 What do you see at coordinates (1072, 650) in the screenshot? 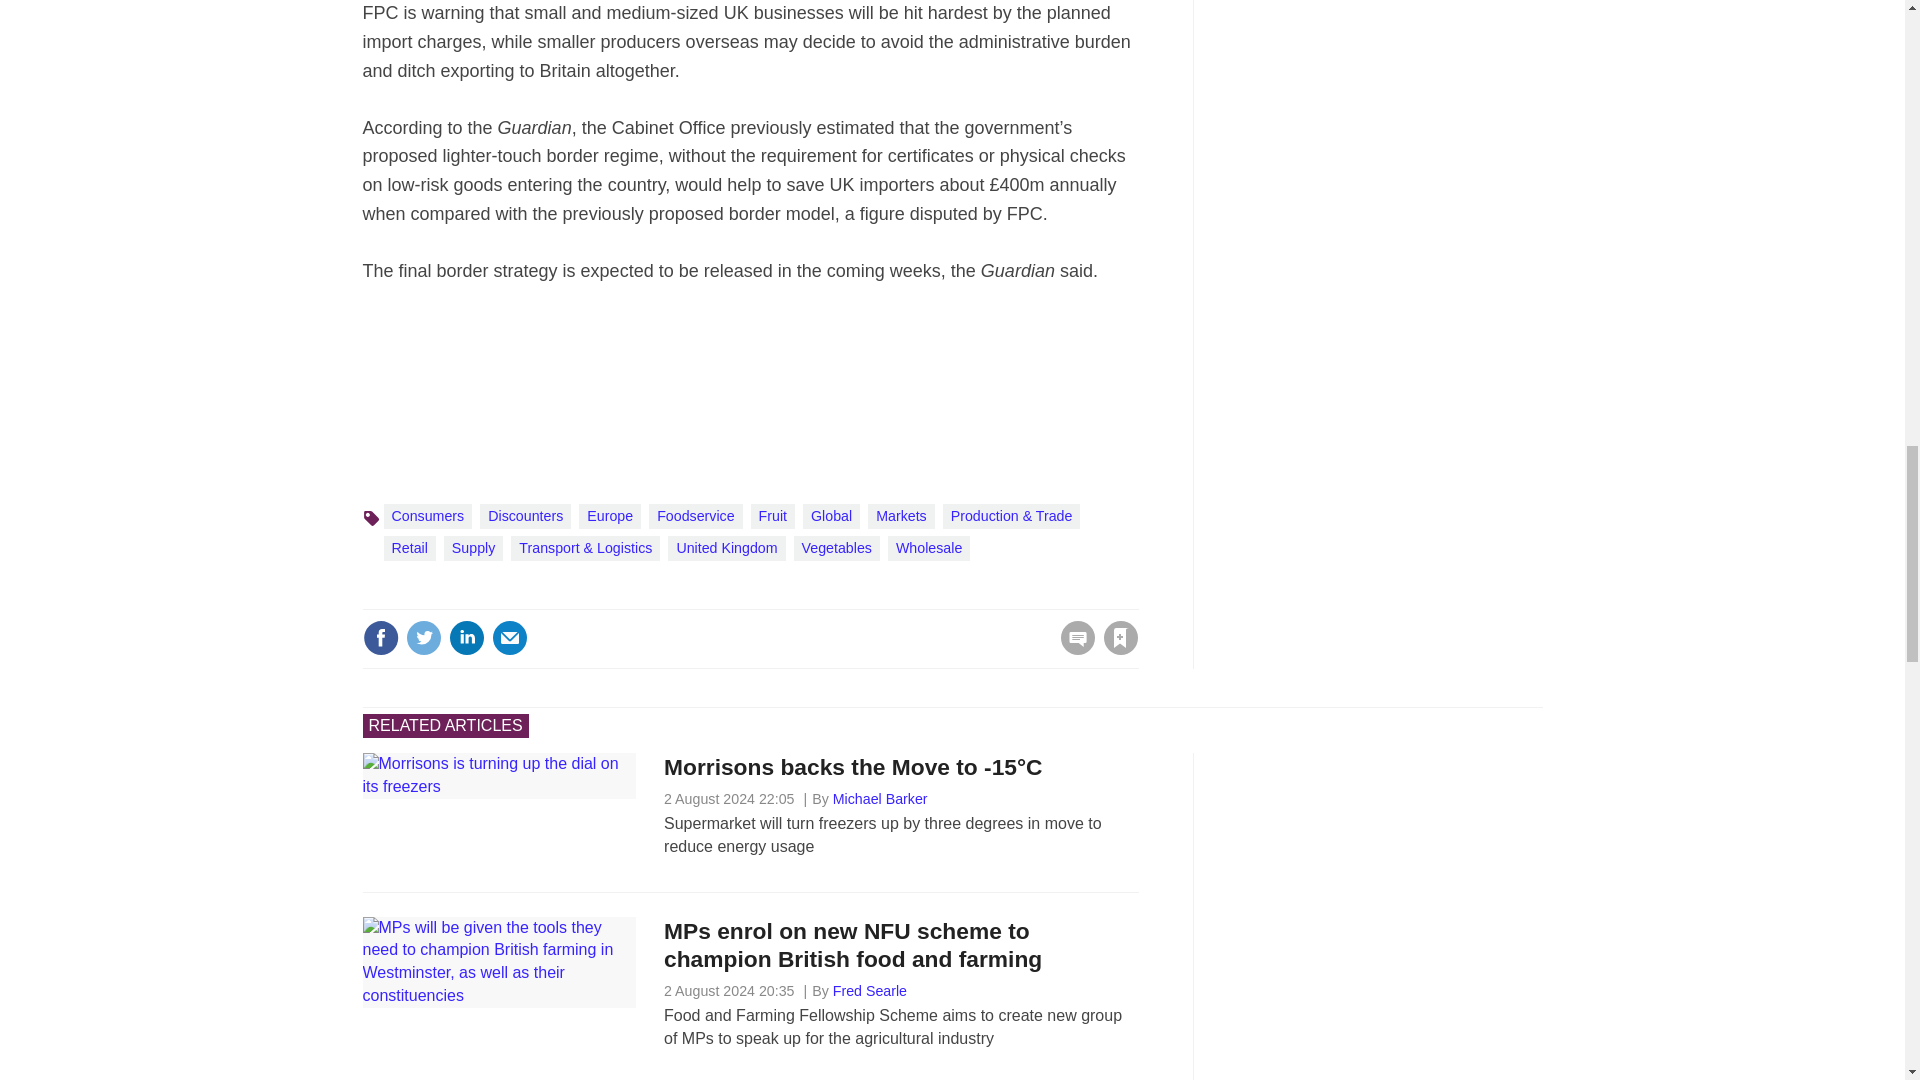
I see `No comments` at bounding box center [1072, 650].